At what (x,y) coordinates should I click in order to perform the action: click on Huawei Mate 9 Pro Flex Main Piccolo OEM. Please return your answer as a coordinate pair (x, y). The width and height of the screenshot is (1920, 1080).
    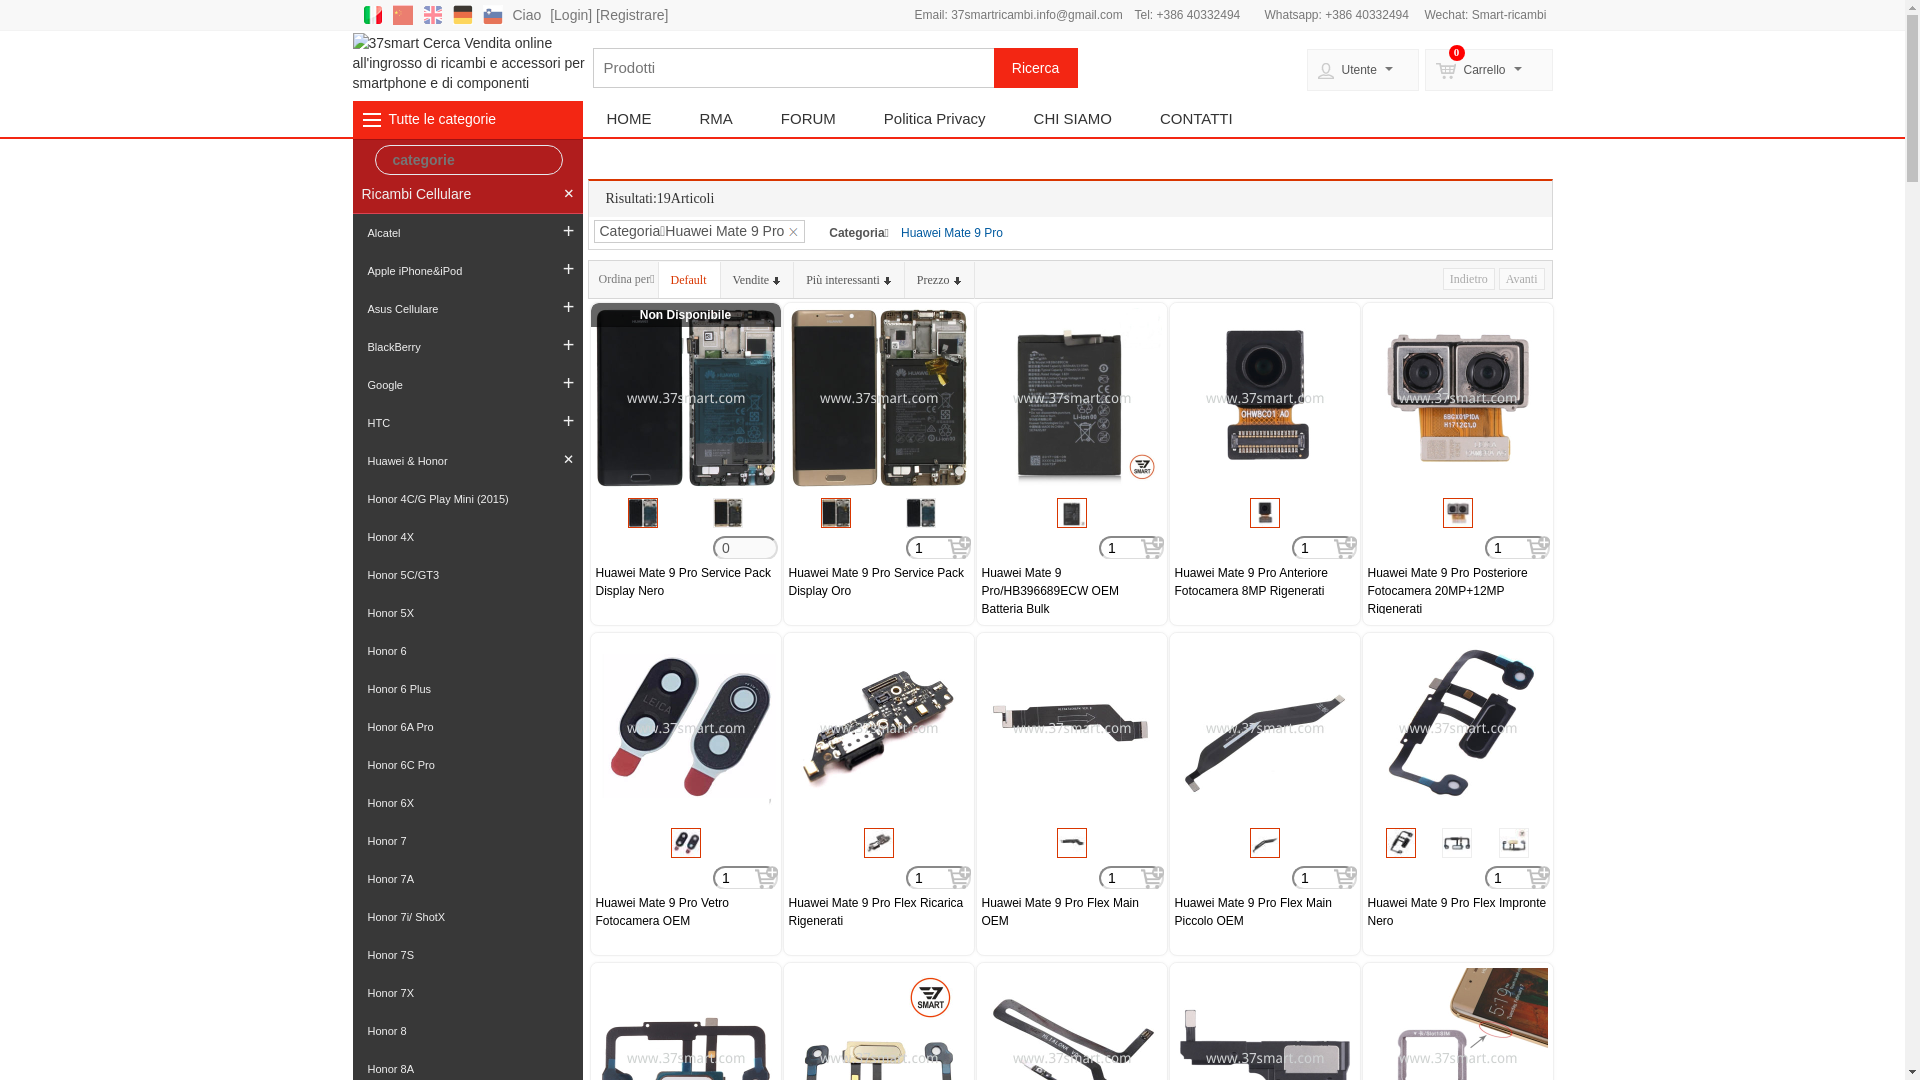
    Looking at the image, I should click on (1264, 912).